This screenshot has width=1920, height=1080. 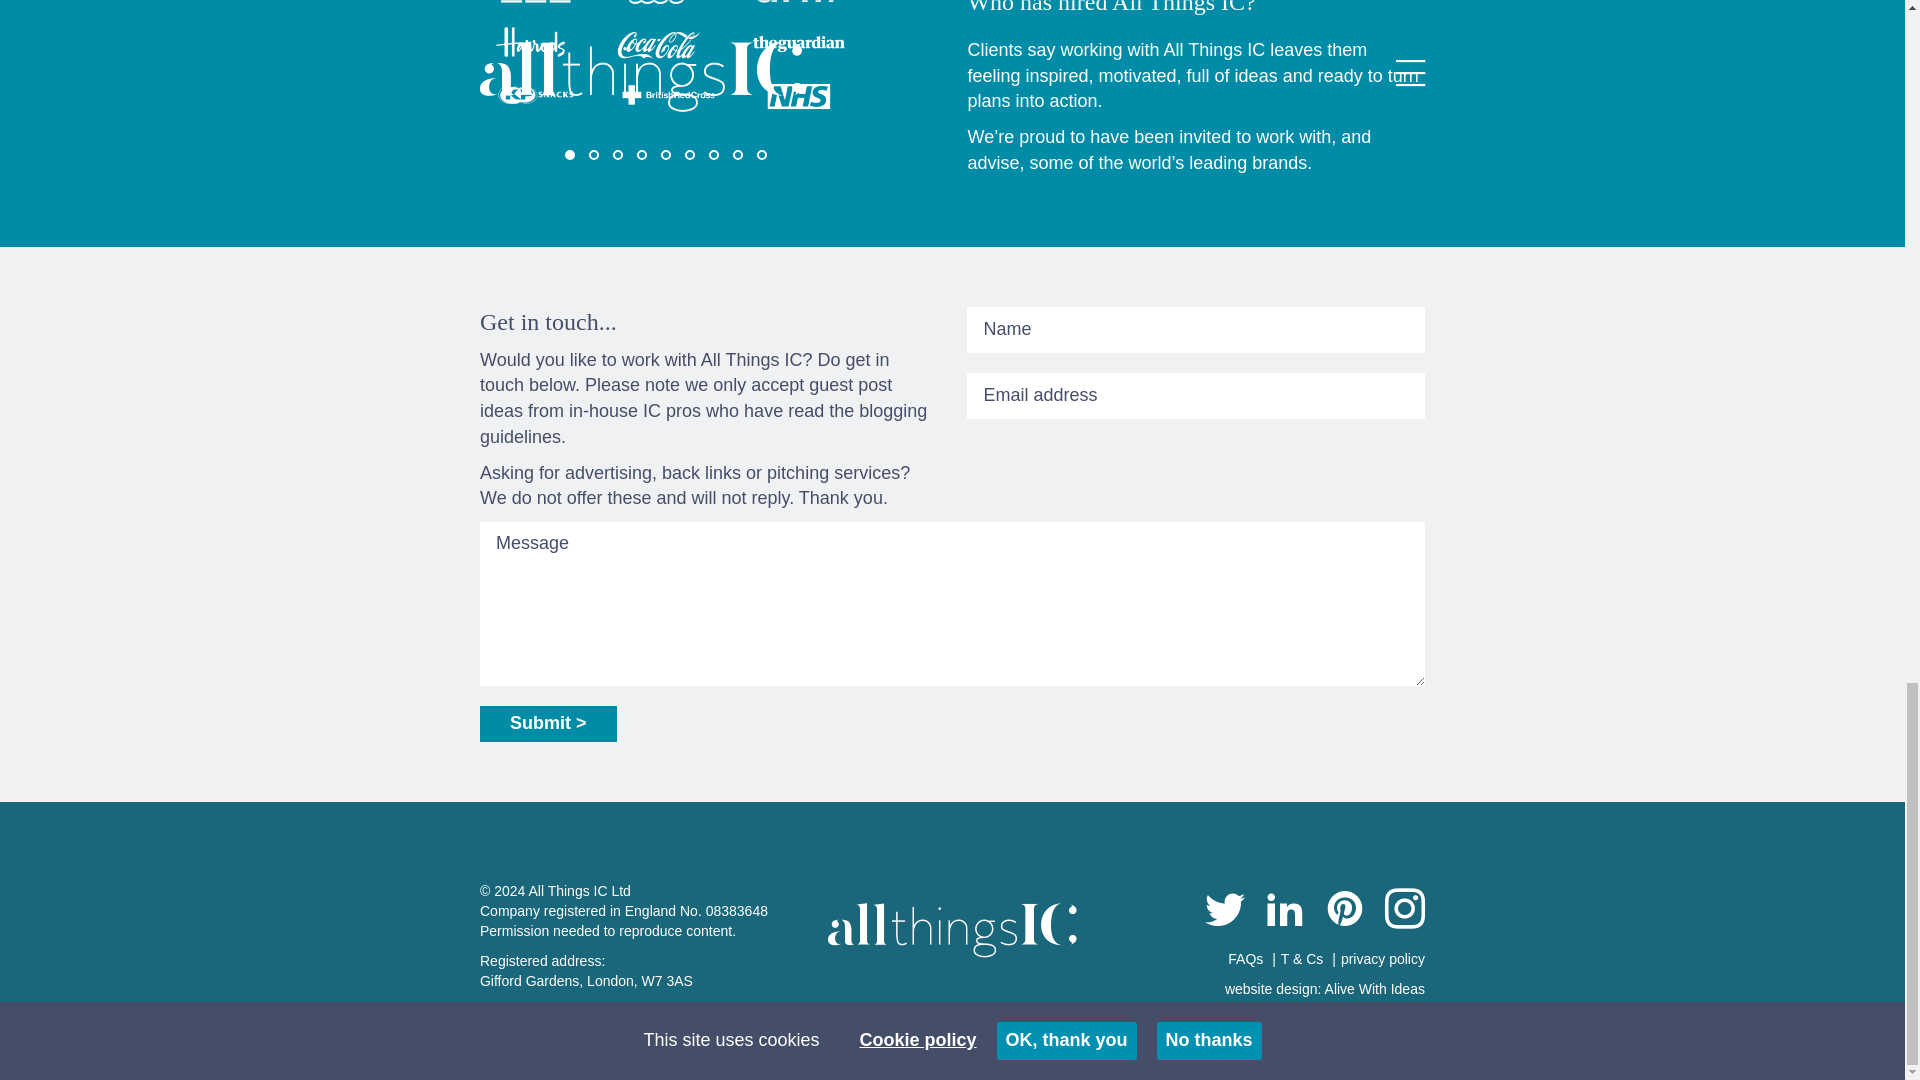 What do you see at coordinates (1404, 912) in the screenshot?
I see `All Things IC on Instagram` at bounding box center [1404, 912].